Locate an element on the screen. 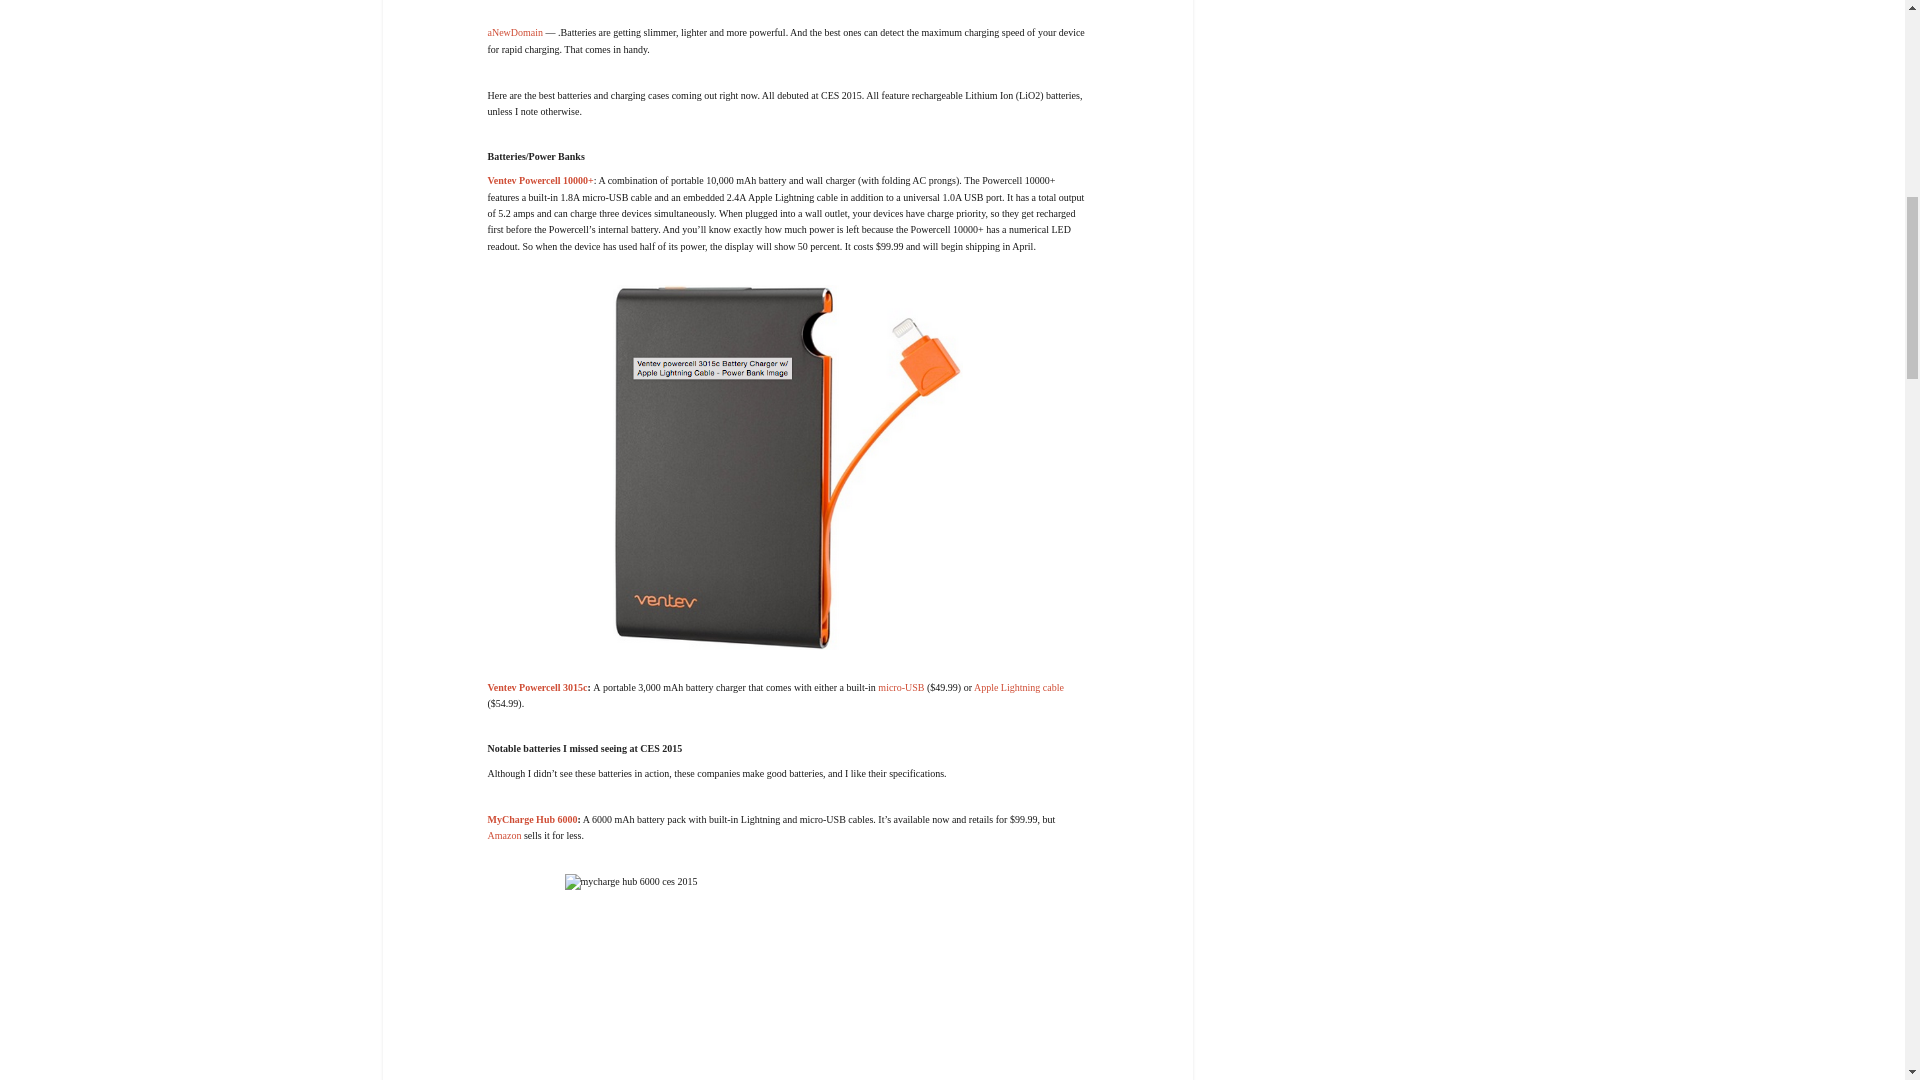 This screenshot has width=1920, height=1080. micro-USB is located at coordinates (900, 687).